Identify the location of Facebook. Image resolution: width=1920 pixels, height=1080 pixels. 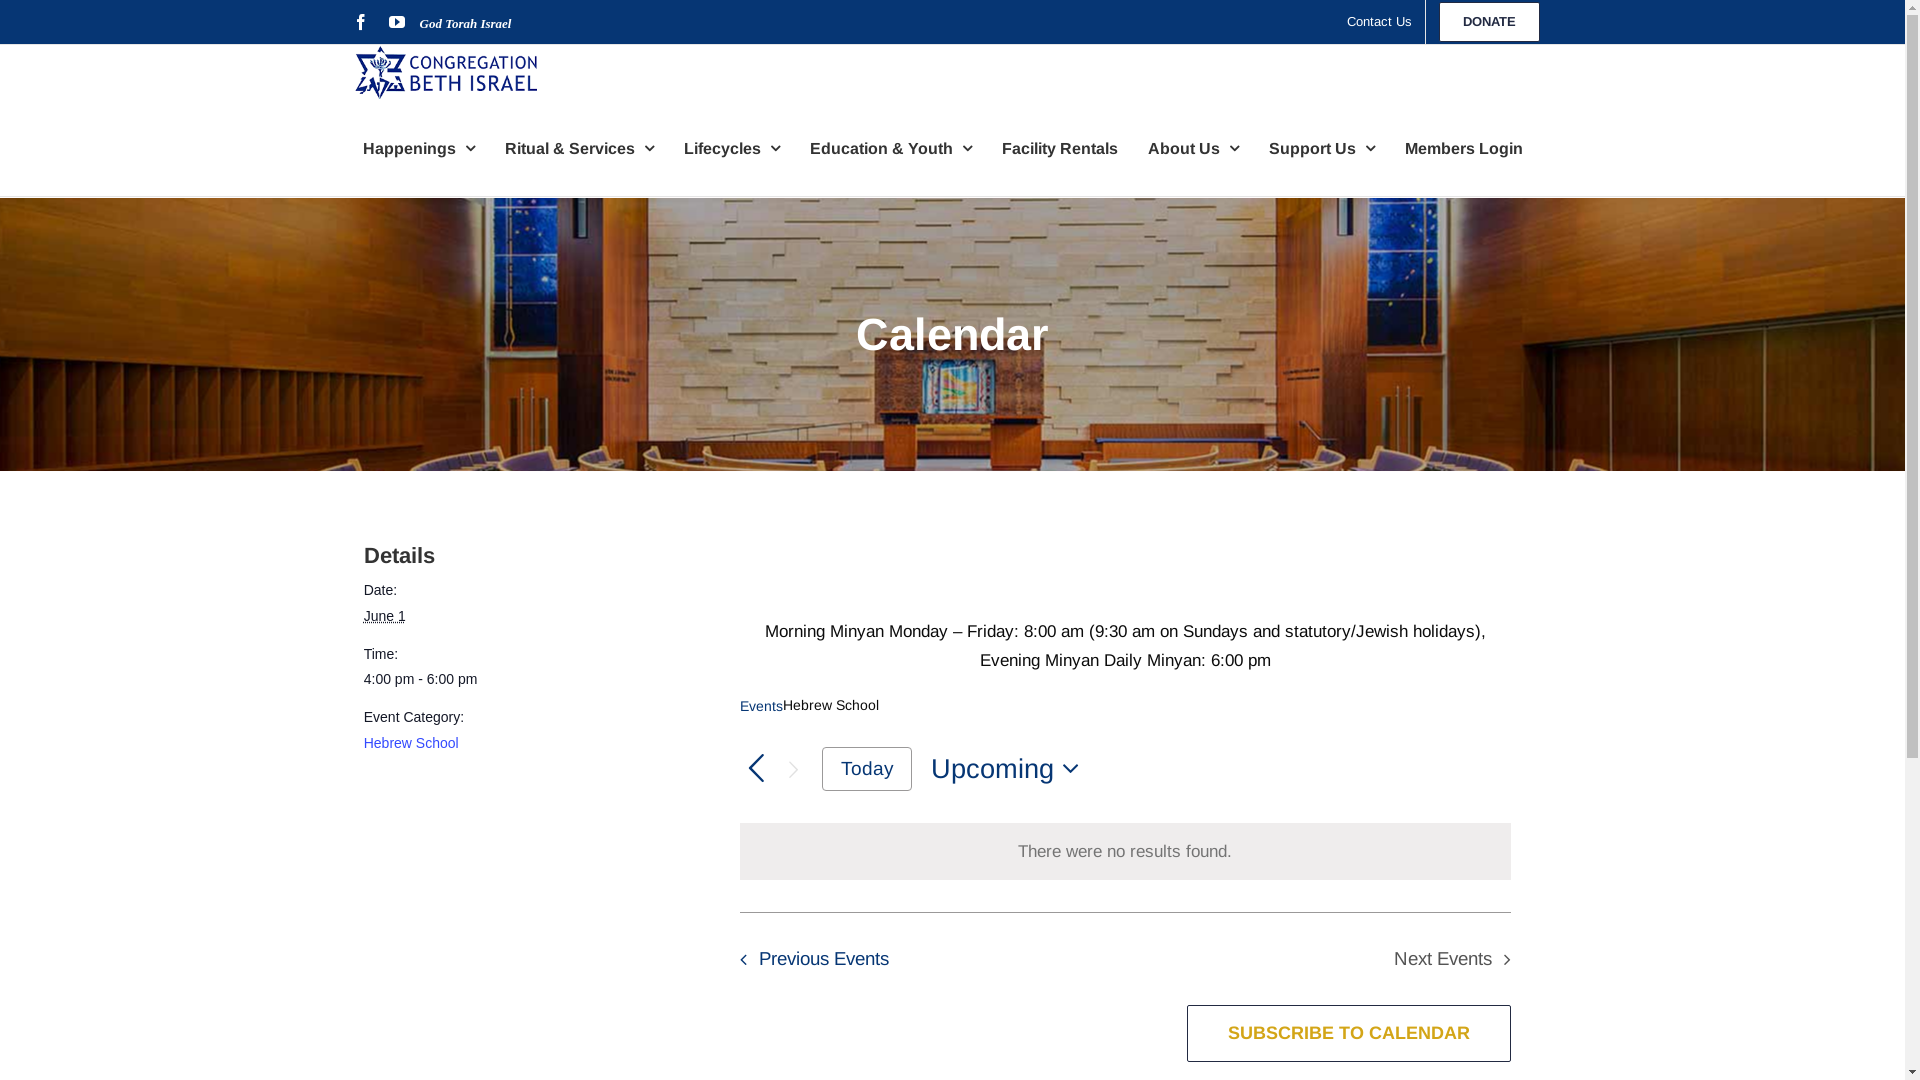
(360, 22).